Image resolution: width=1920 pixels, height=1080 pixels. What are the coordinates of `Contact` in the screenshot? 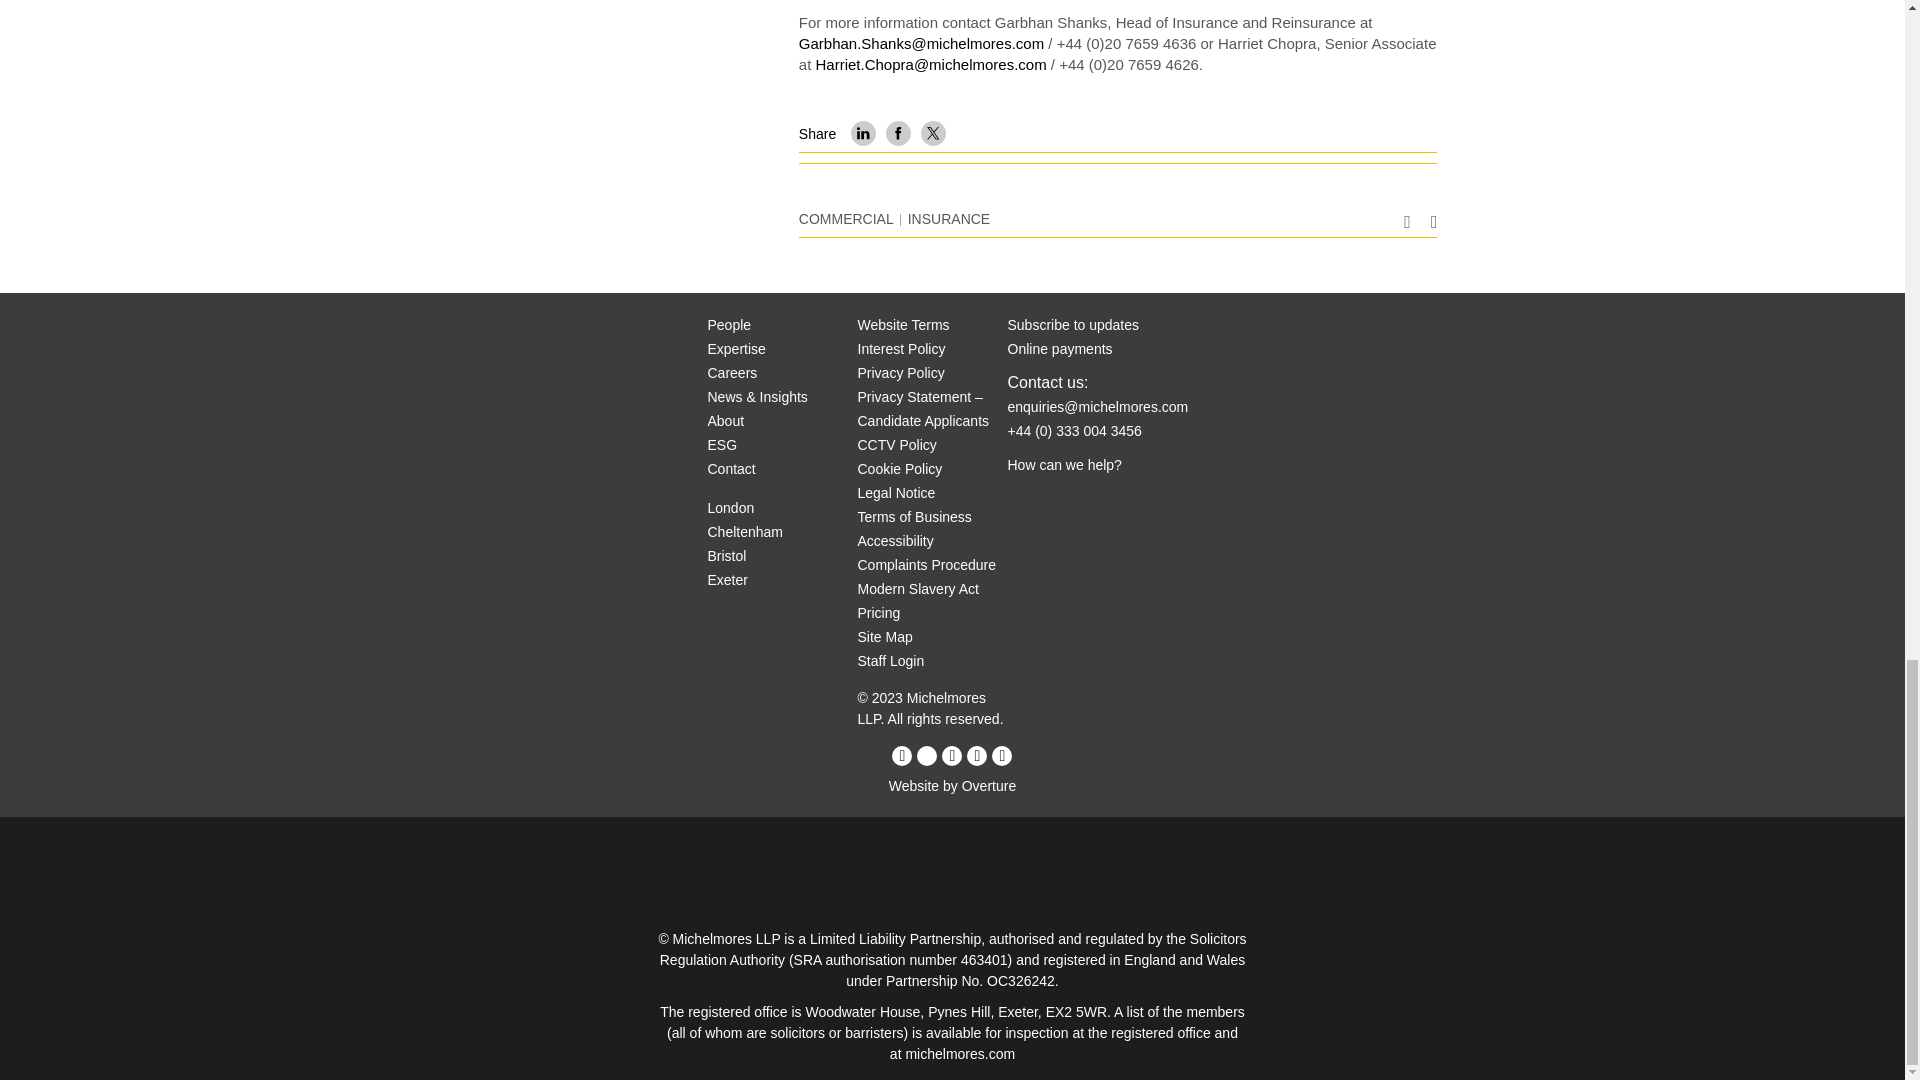 It's located at (732, 469).